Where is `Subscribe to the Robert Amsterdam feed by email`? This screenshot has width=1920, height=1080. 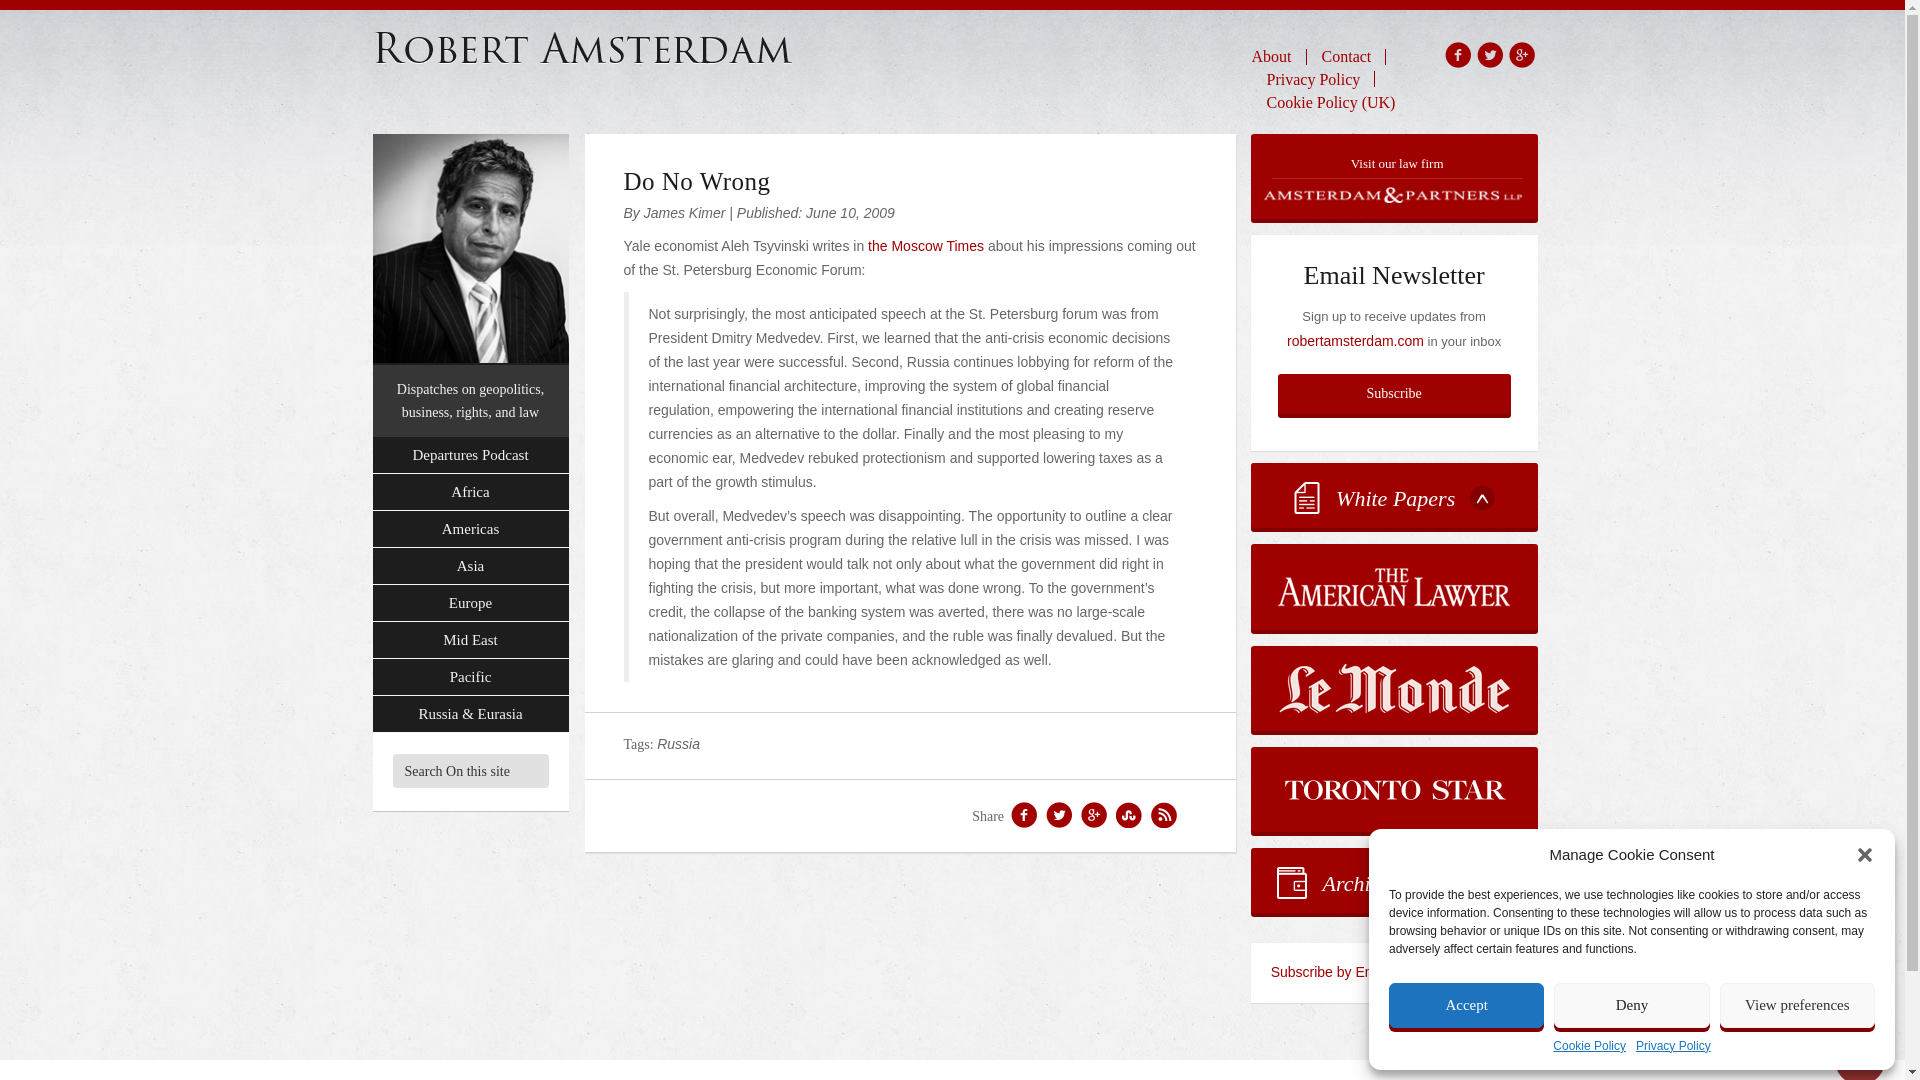
Subscribe to the Robert Amsterdam feed by email is located at coordinates (1394, 972).